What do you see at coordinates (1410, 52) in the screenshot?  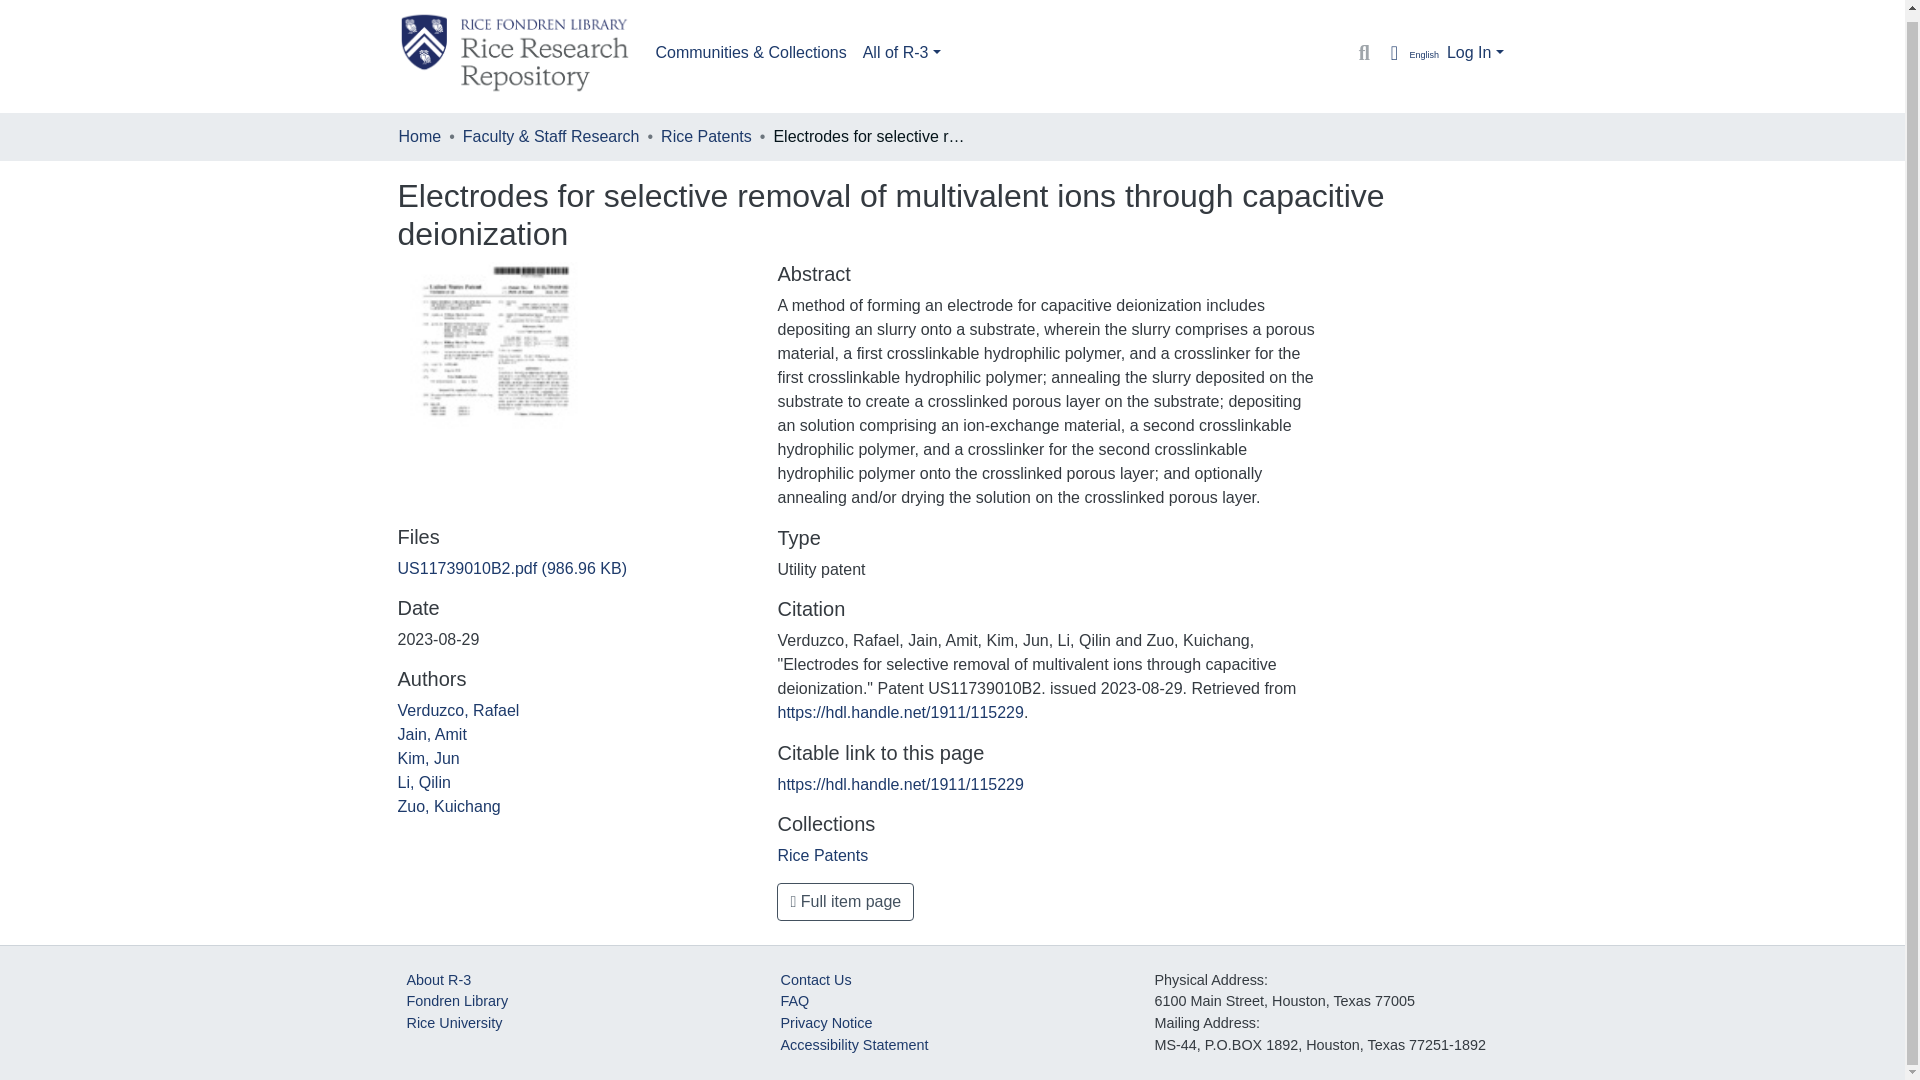 I see `Language switch` at bounding box center [1410, 52].